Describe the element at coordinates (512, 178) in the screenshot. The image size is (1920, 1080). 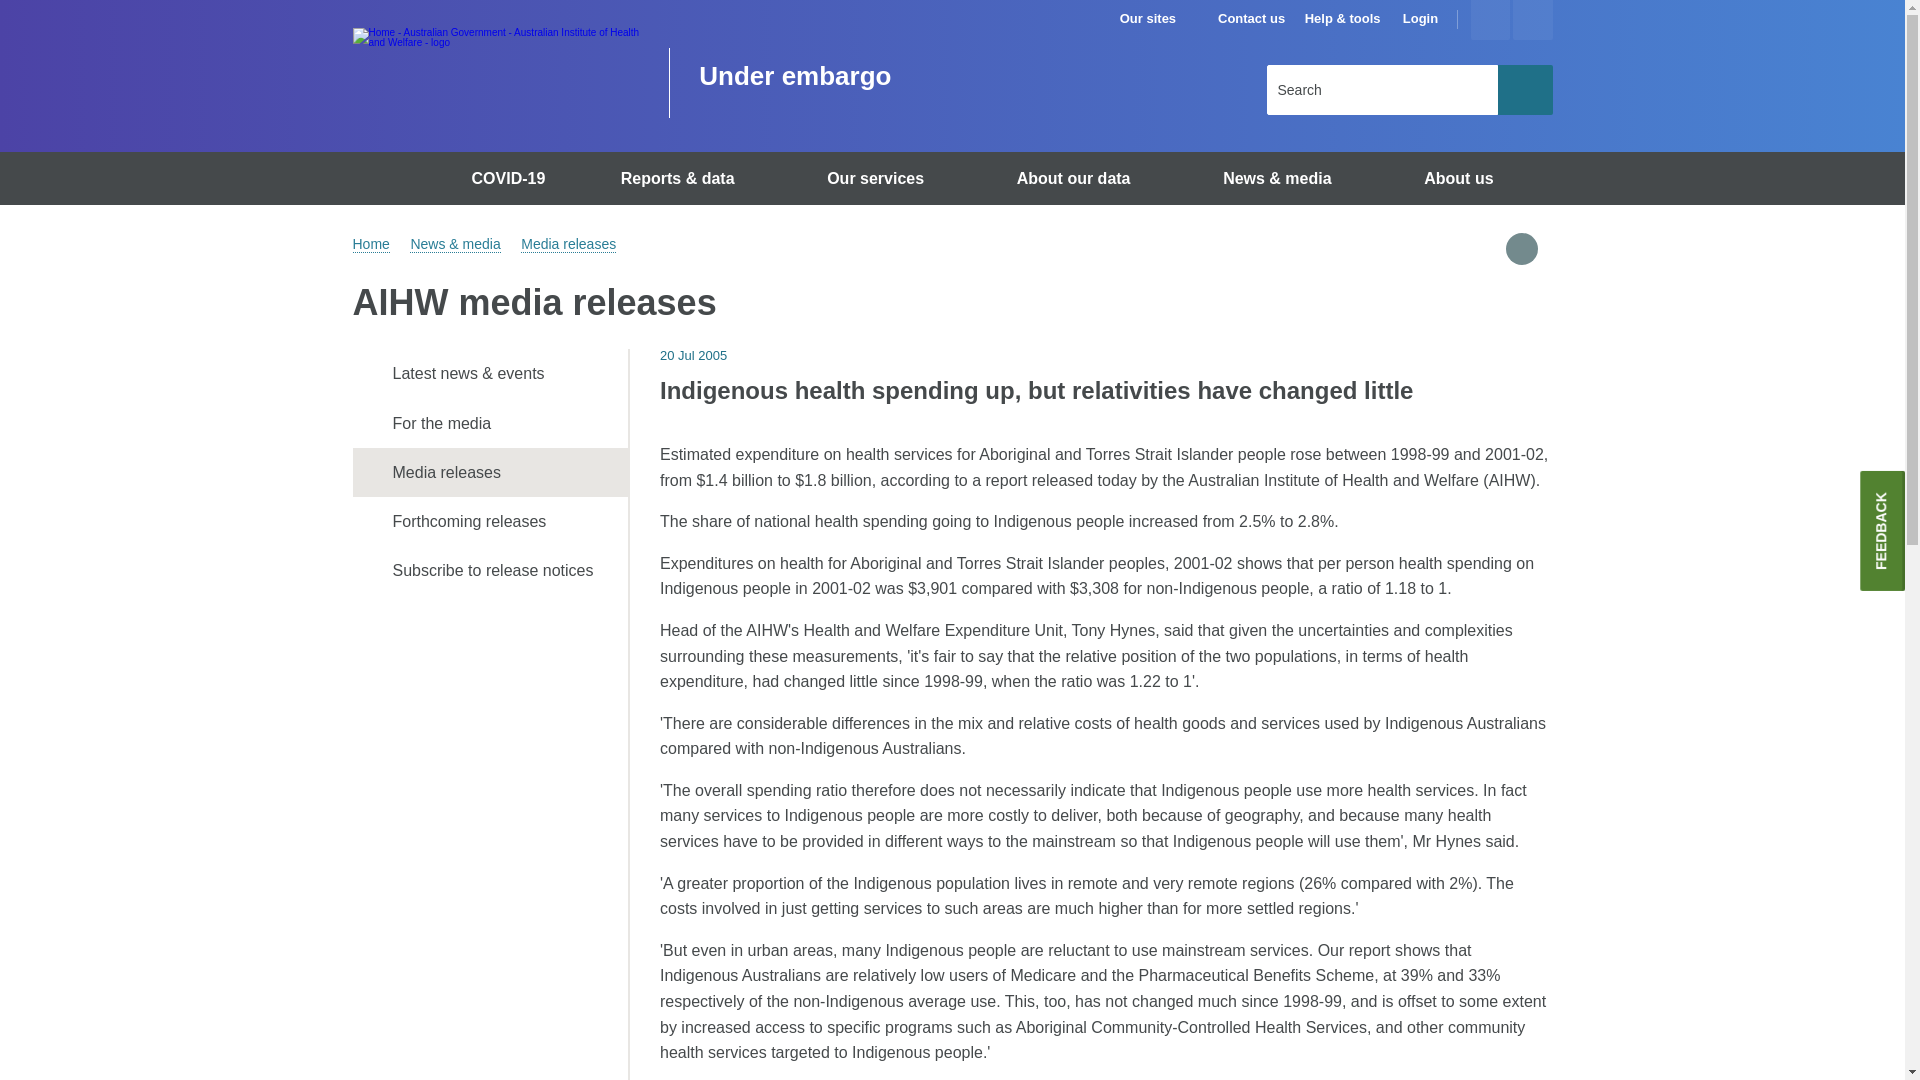
I see `COVID-19` at that location.